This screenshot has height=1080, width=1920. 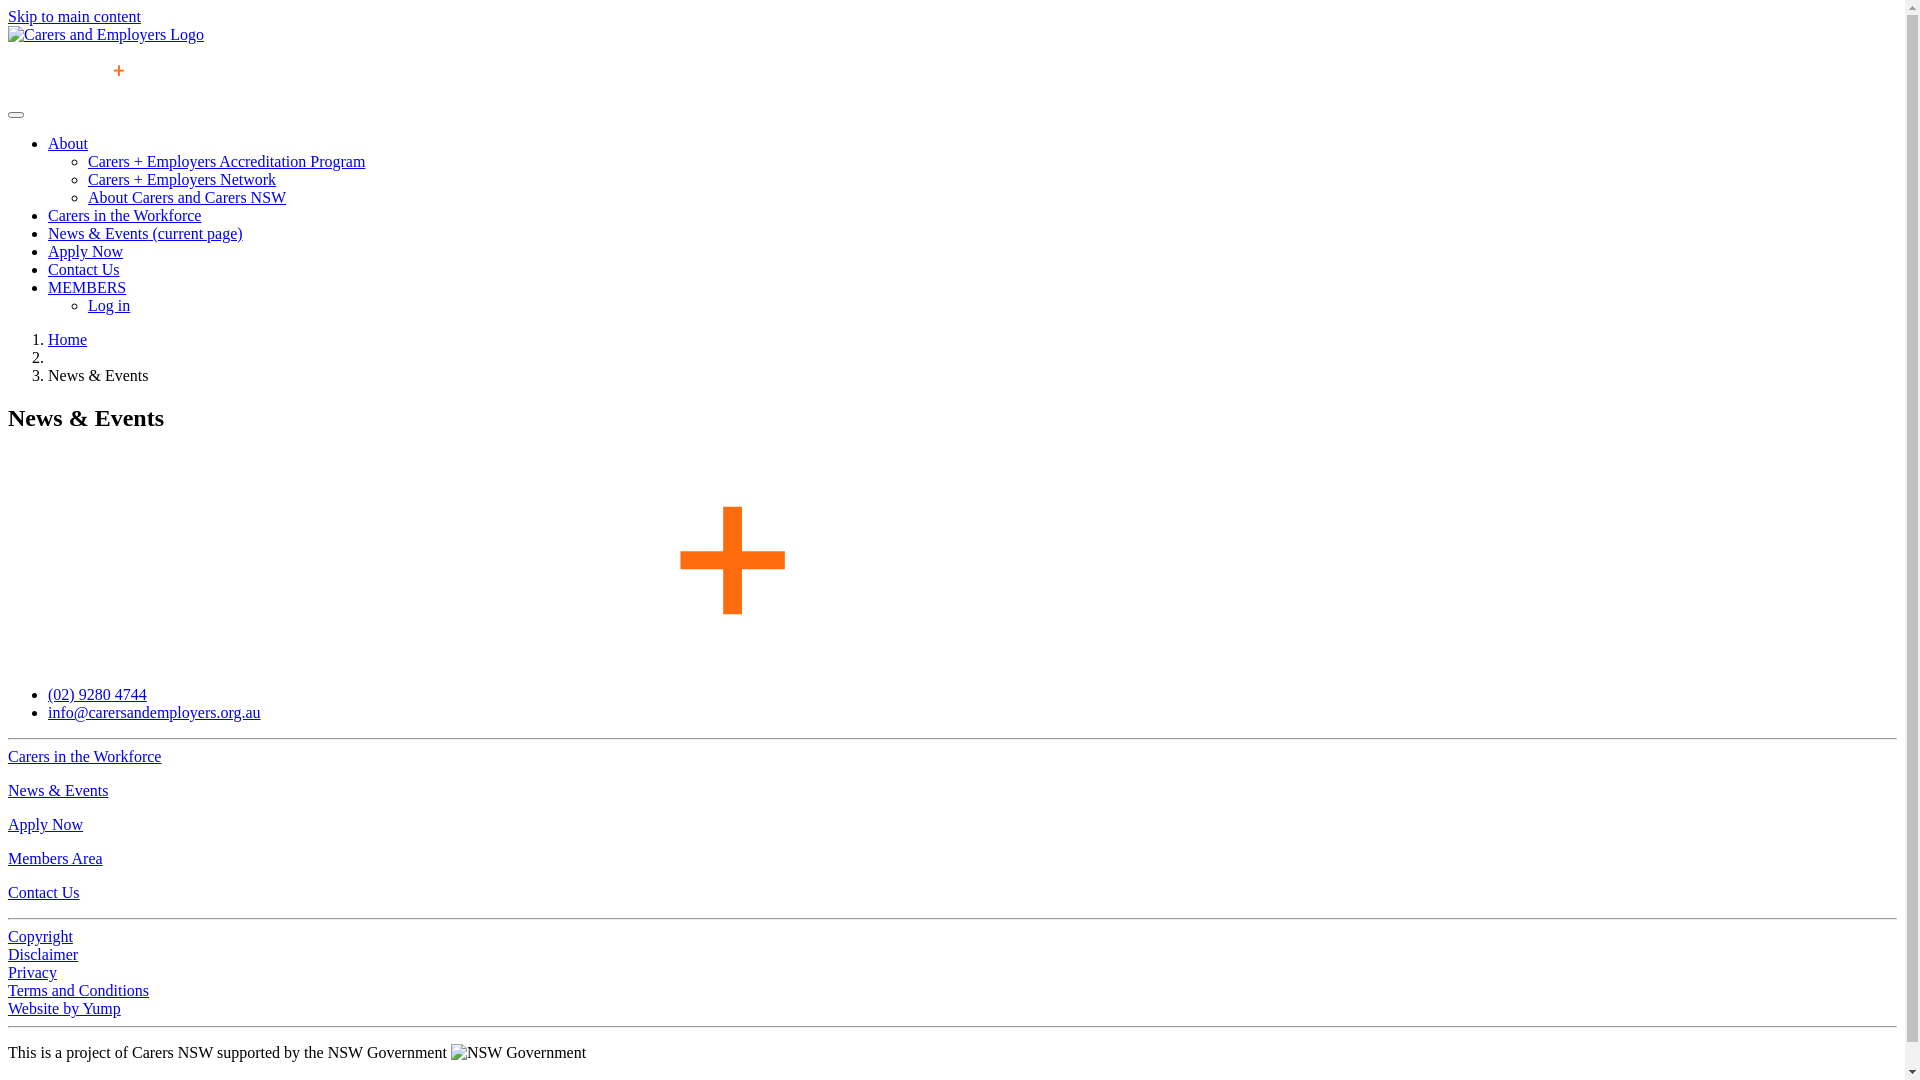 I want to click on Log in, so click(x=109, y=306).